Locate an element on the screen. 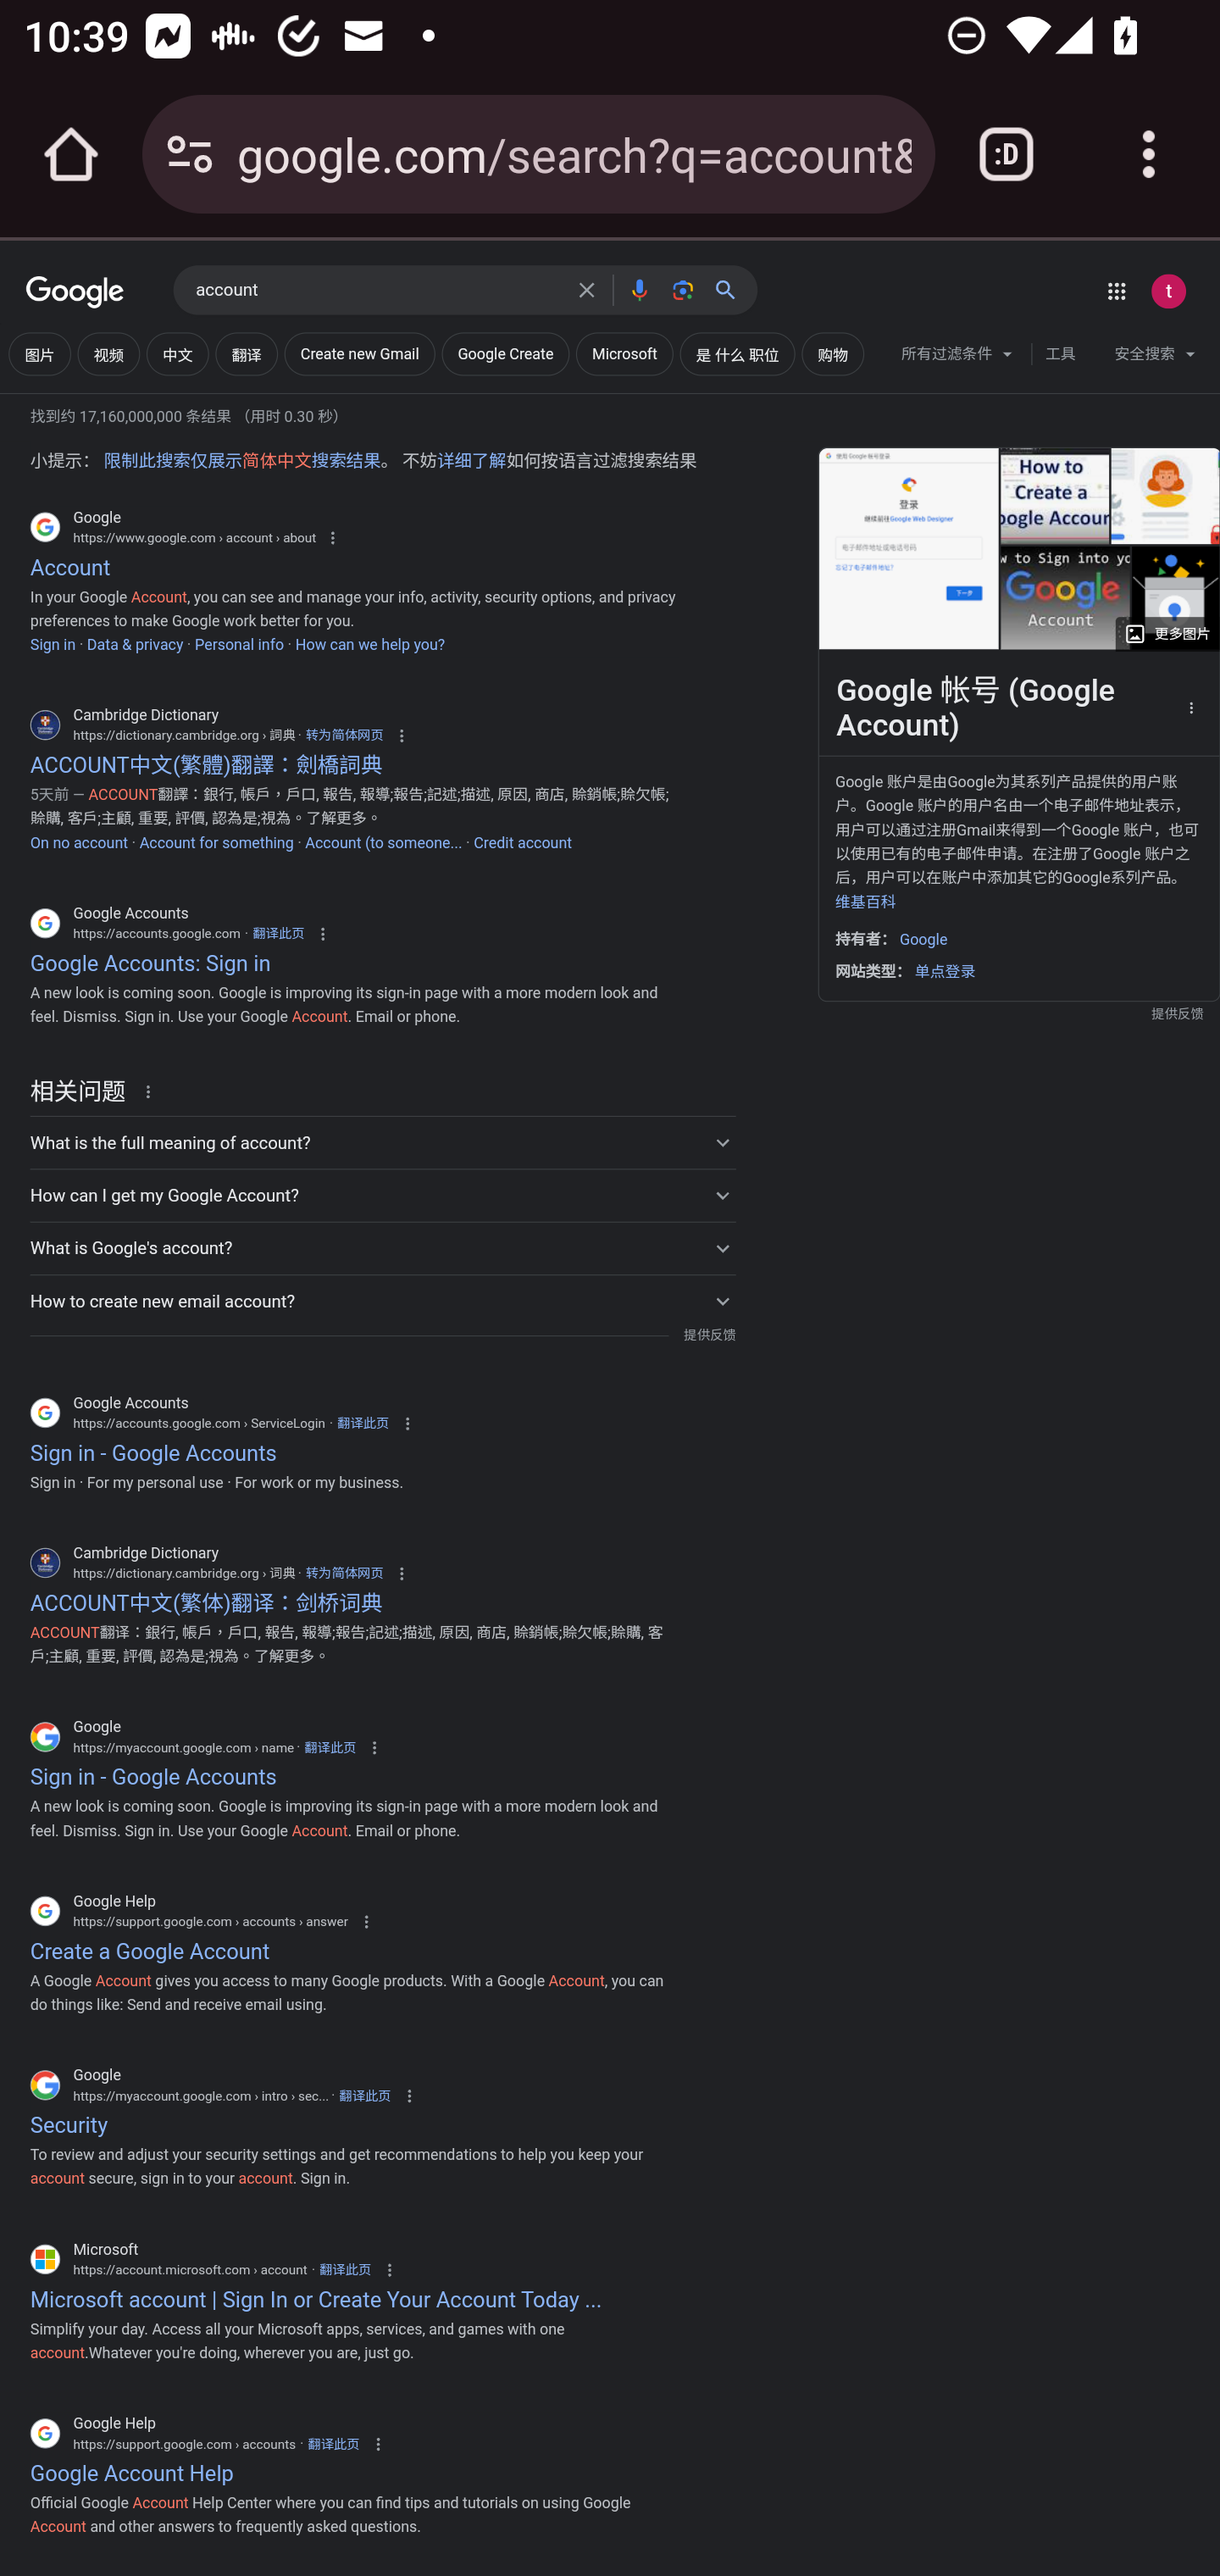  翻译此页 is located at coordinates (364, 2096).